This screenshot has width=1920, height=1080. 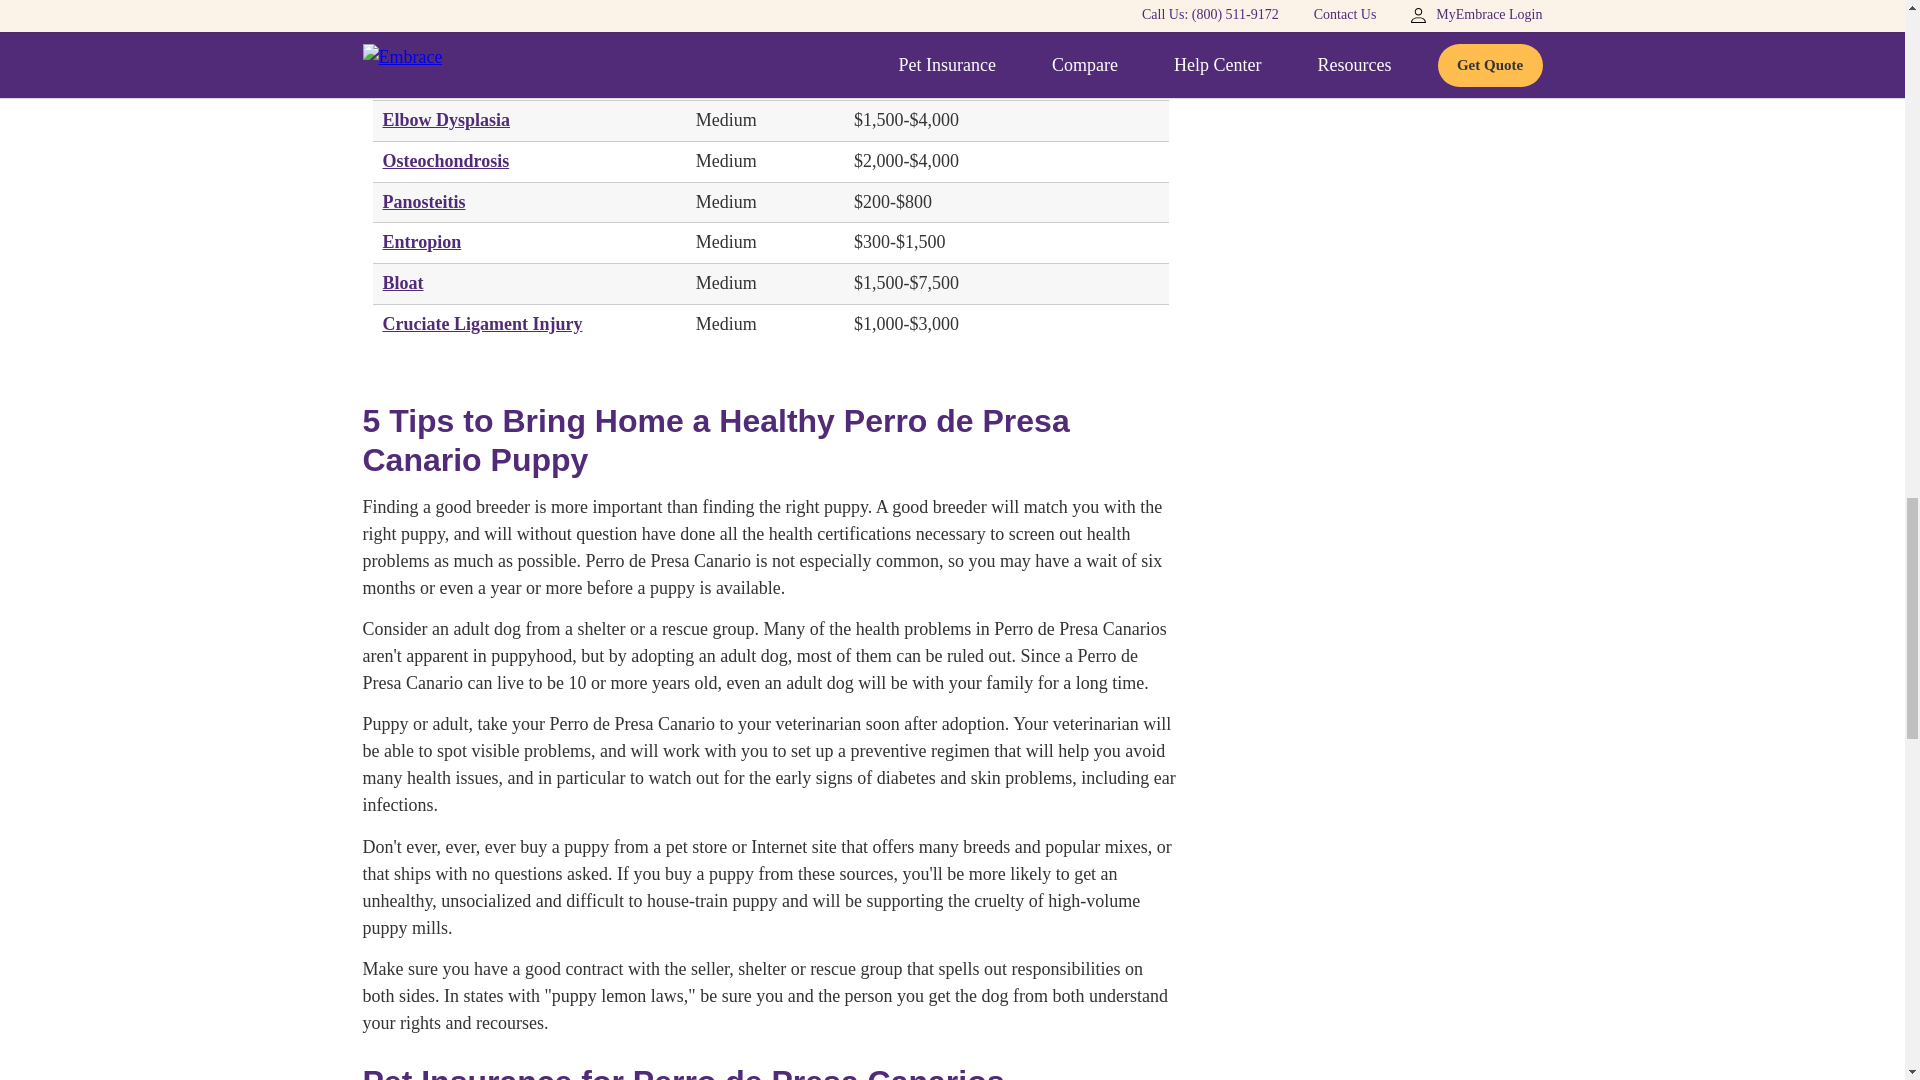 I want to click on Osteochondrosis, so click(x=445, y=160).